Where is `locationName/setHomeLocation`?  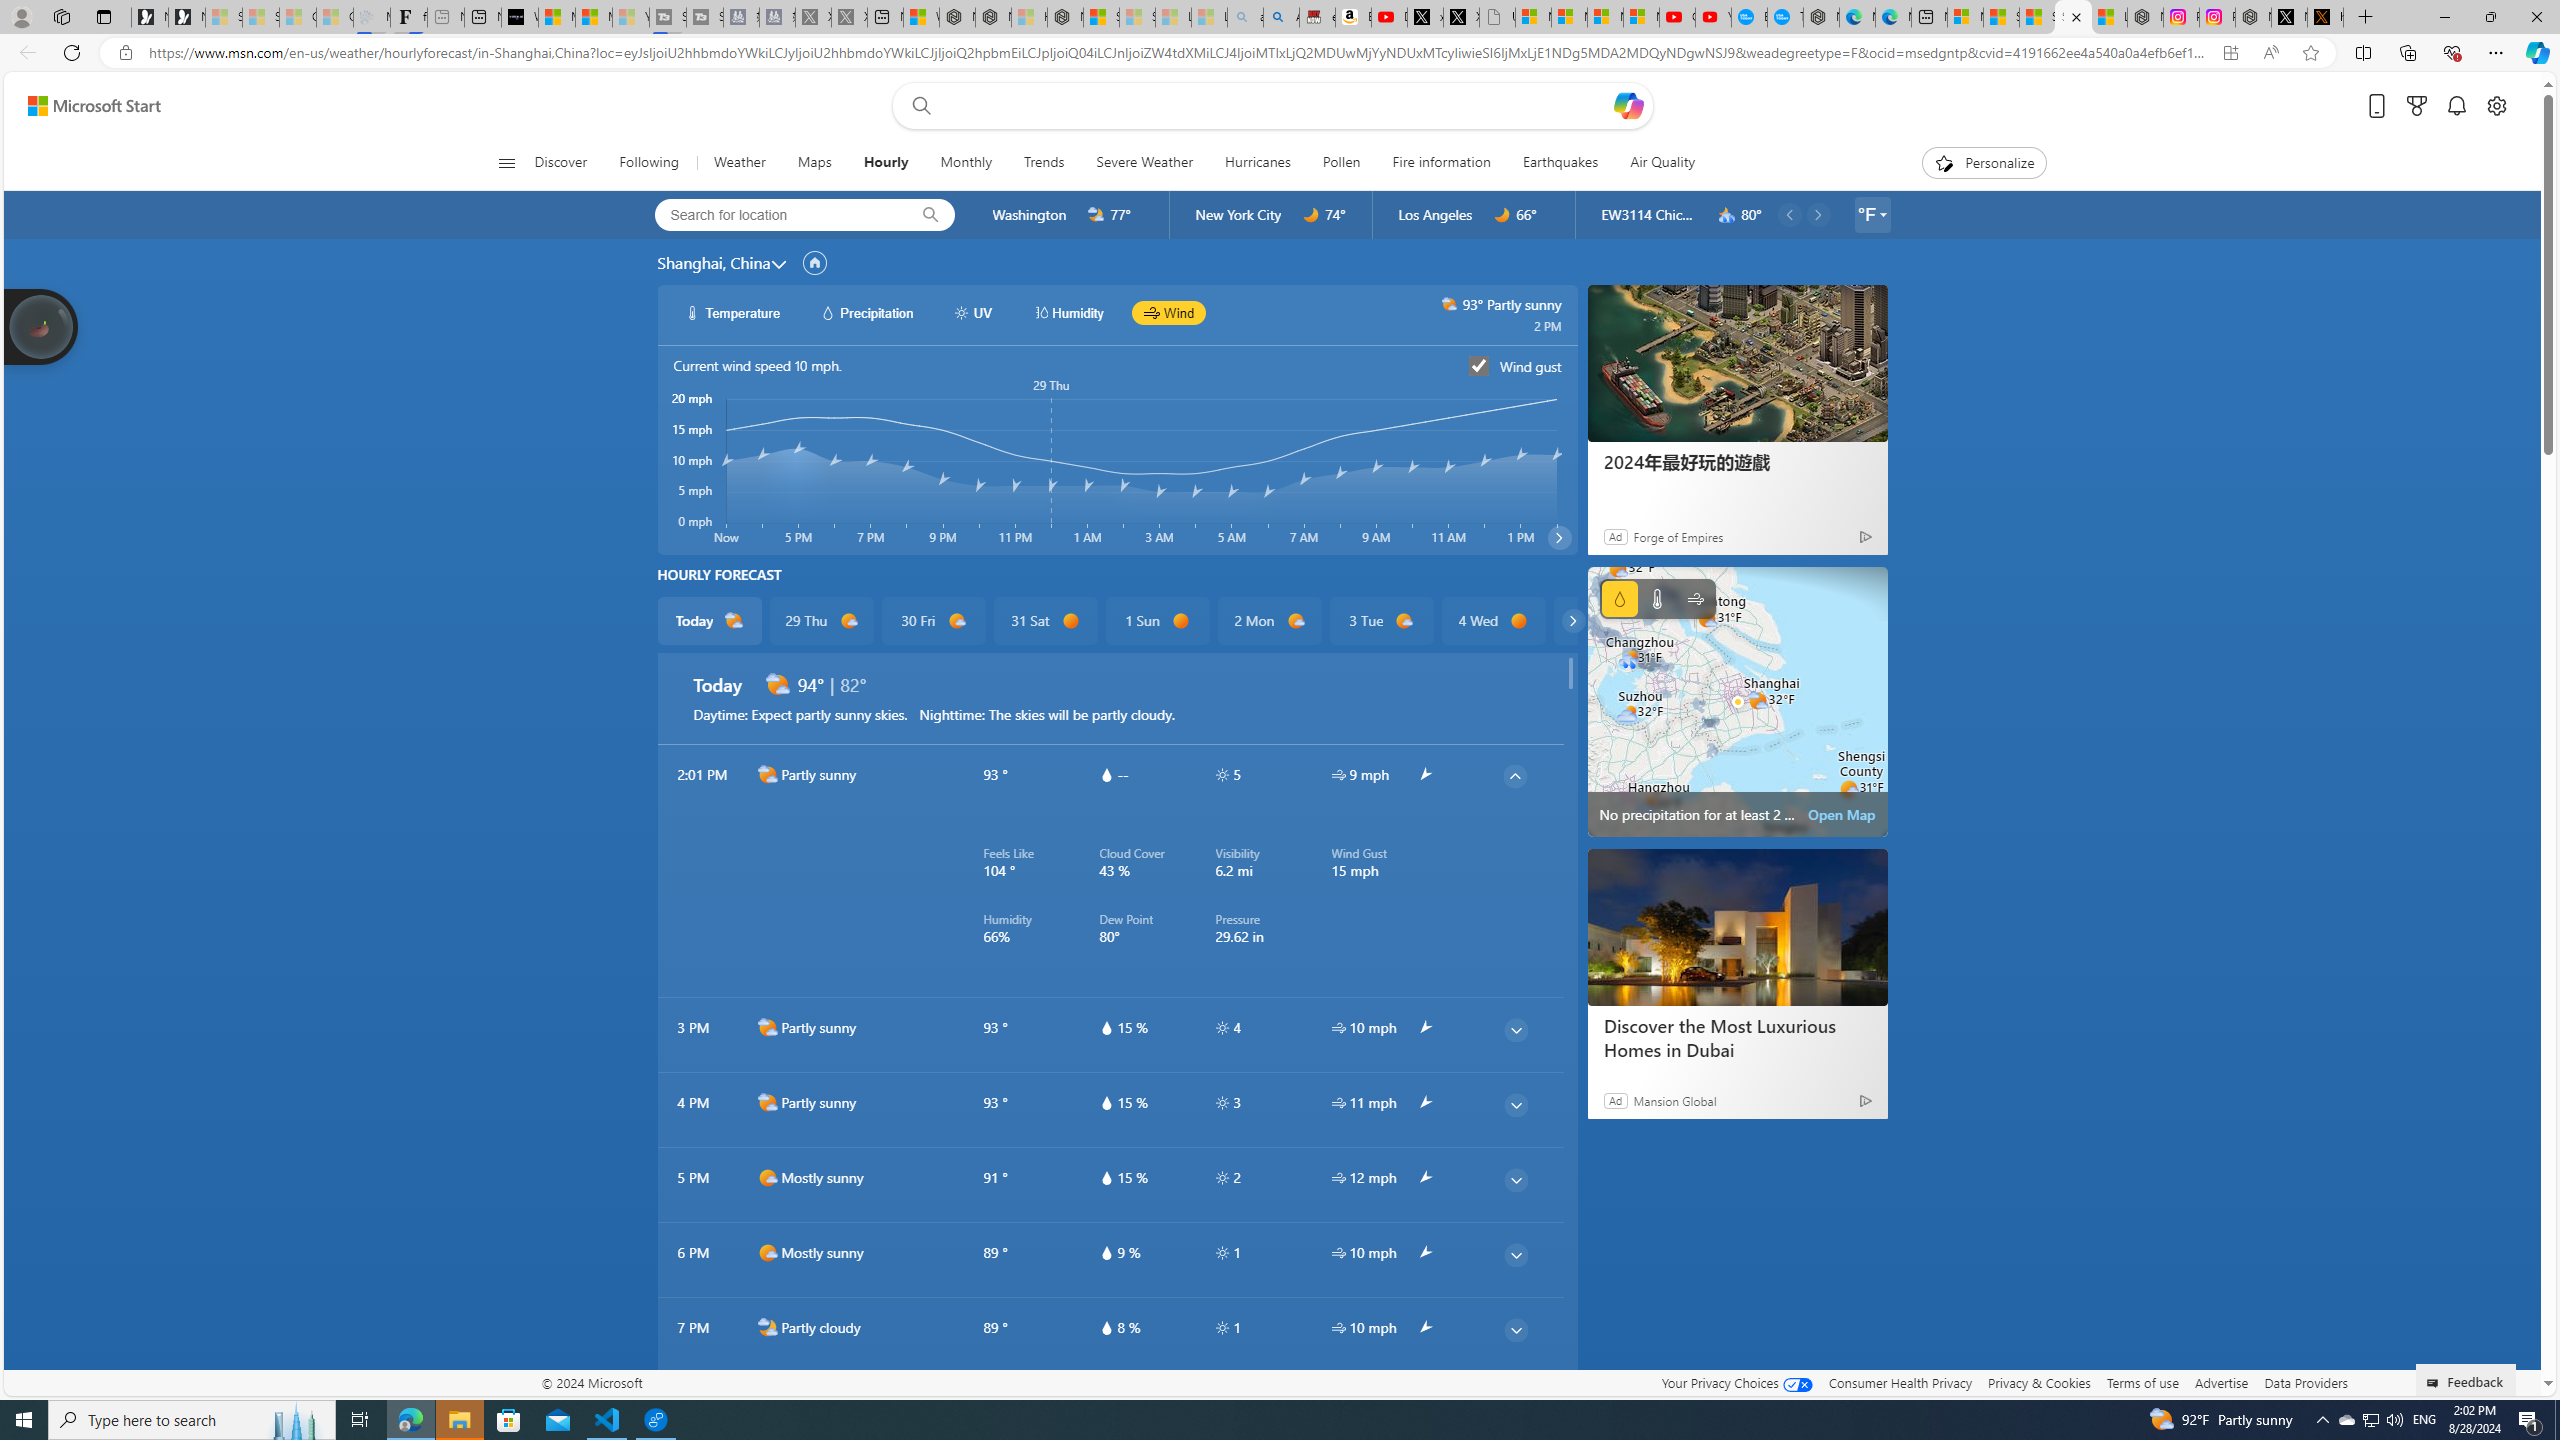 locationName/setHomeLocation is located at coordinates (814, 263).